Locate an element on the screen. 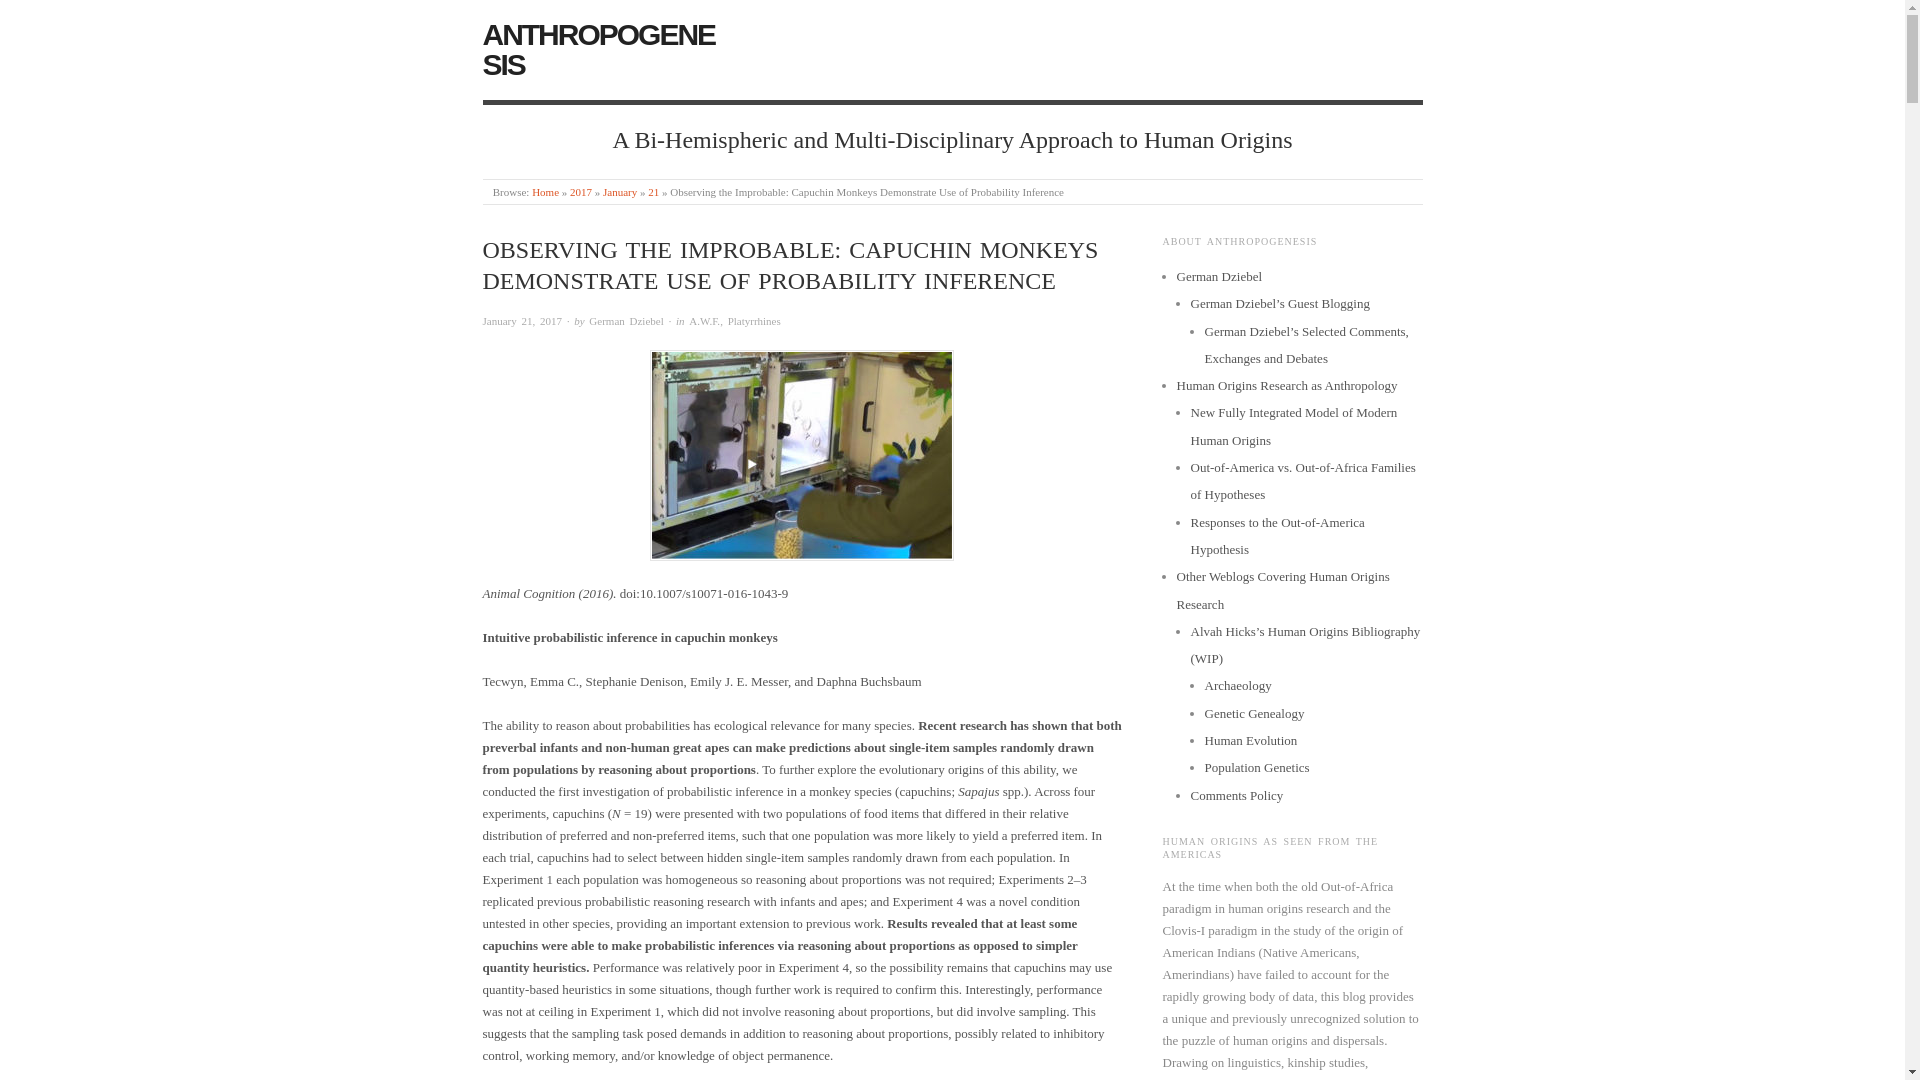  Human Evolution is located at coordinates (1250, 740).